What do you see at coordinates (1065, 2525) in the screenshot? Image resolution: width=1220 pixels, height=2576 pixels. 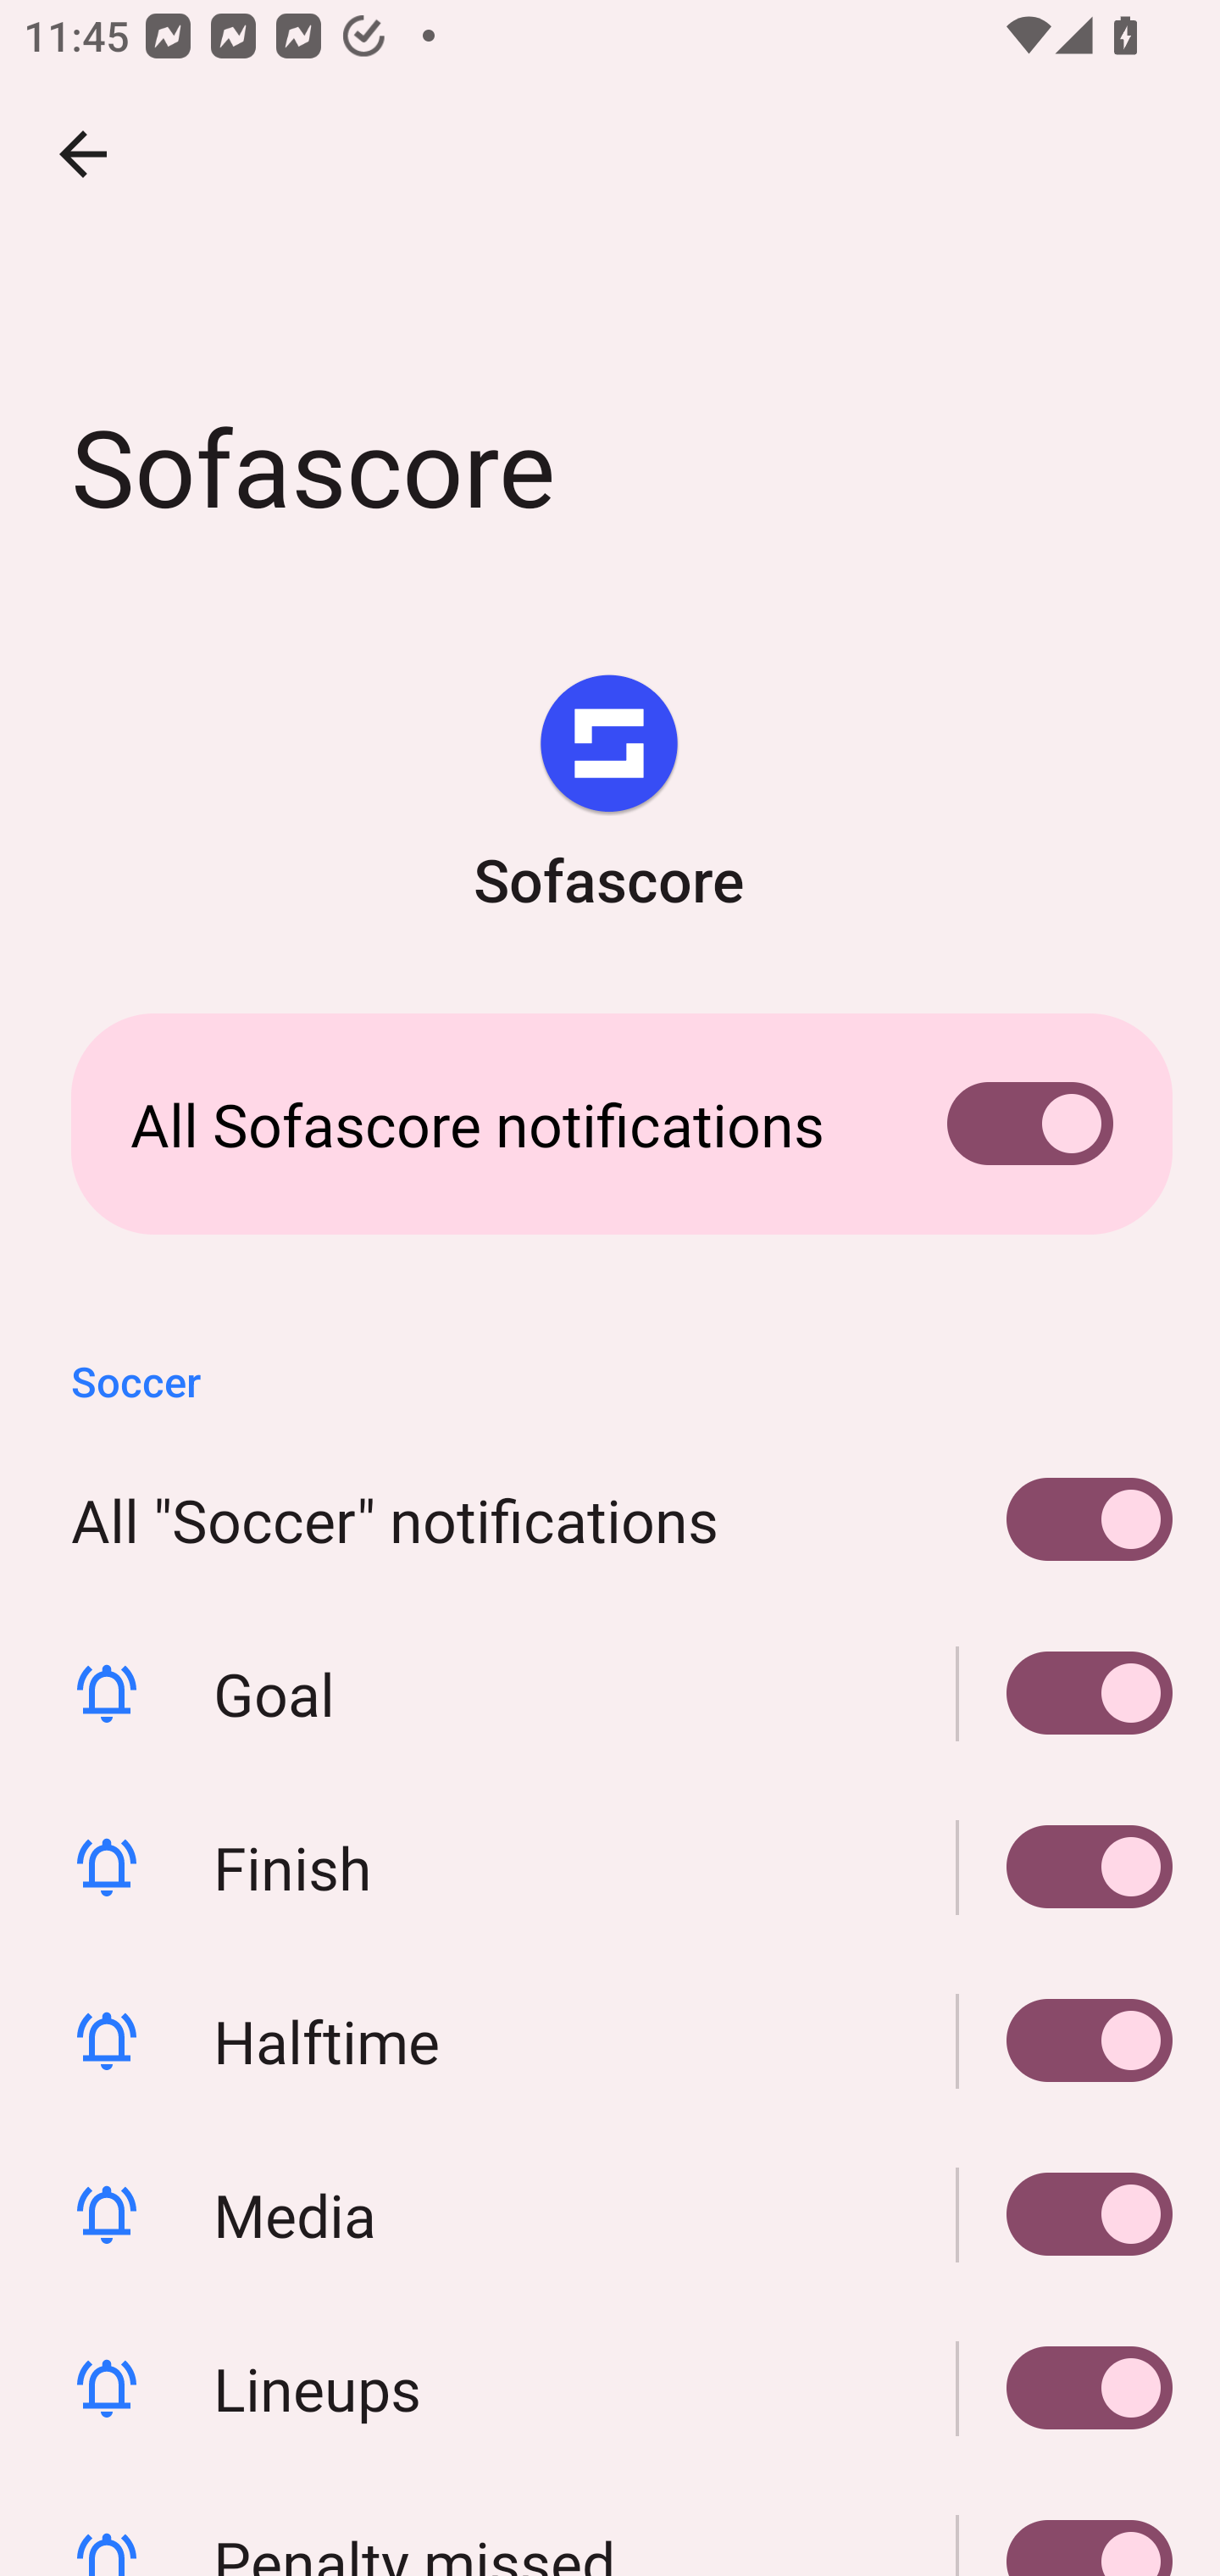 I see `Penalty missed` at bounding box center [1065, 2525].